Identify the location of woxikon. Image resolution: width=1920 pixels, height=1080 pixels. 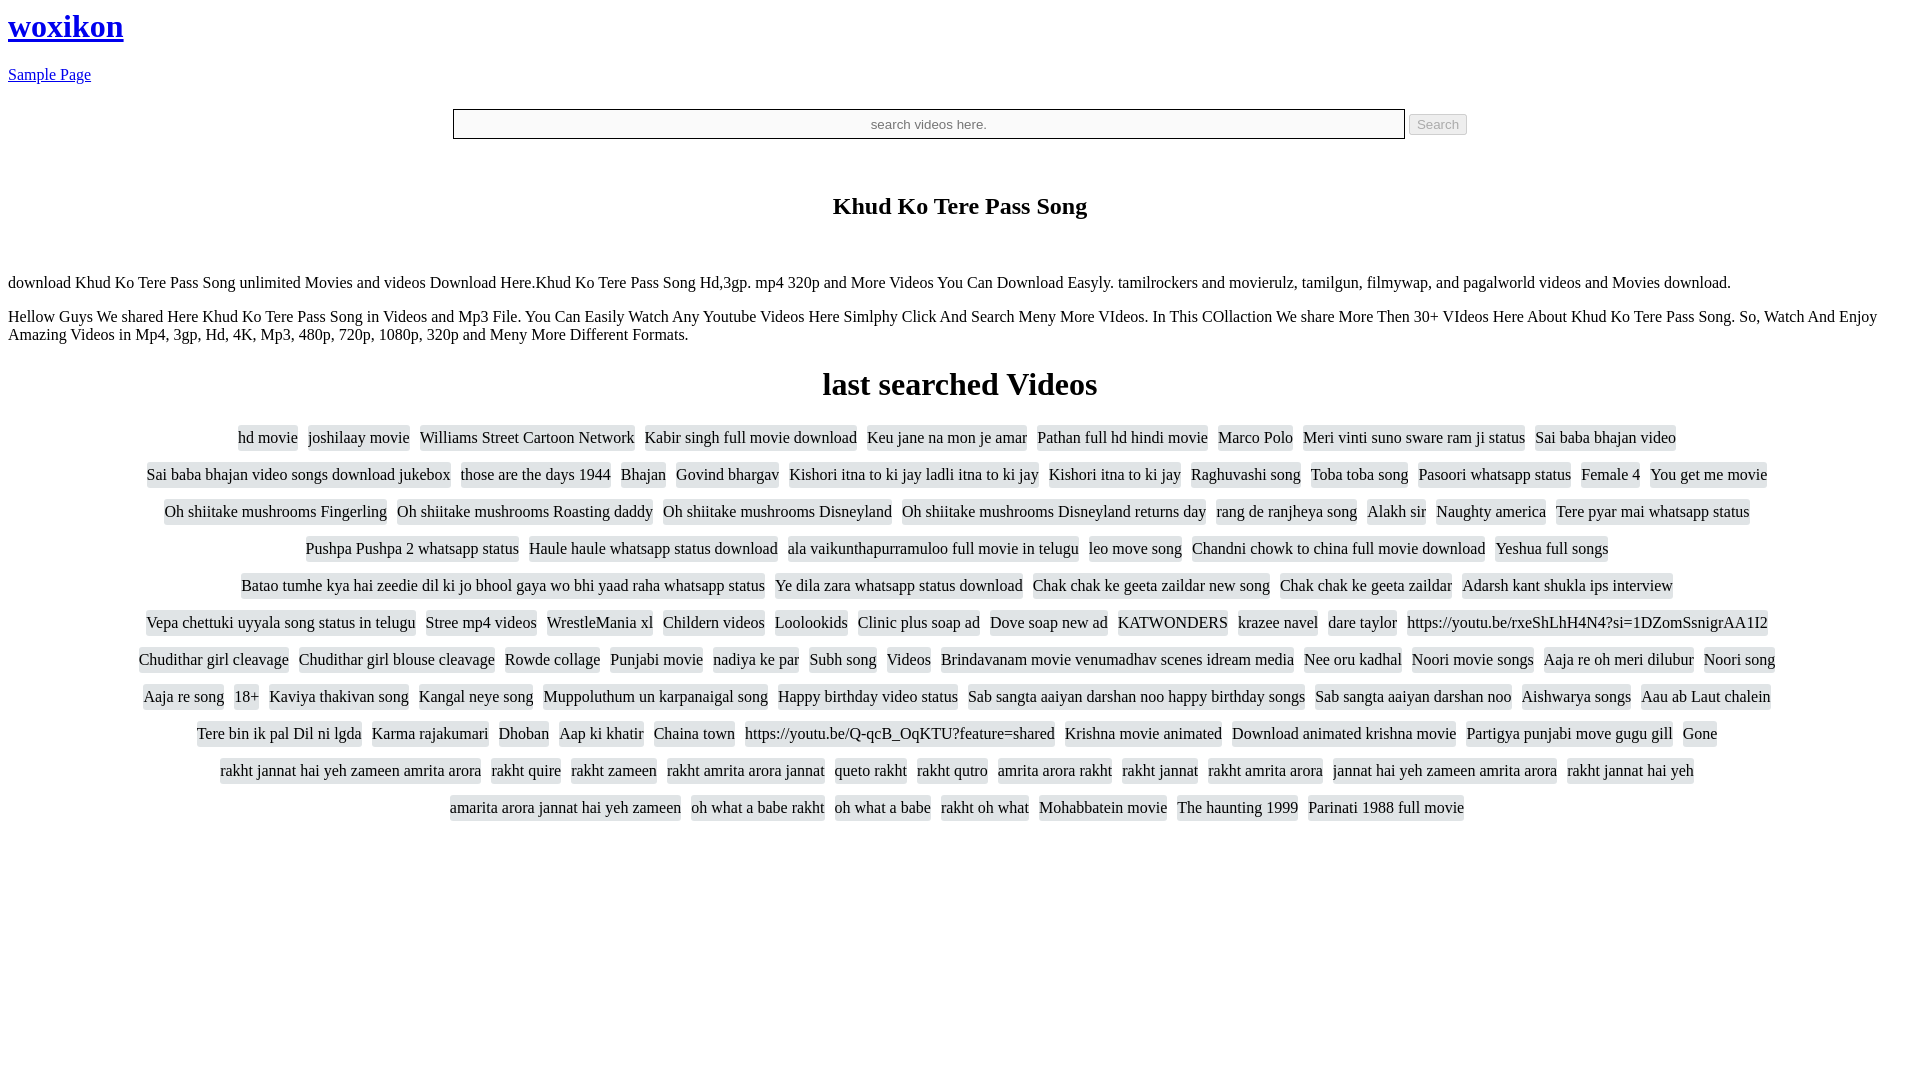
(66, 26).